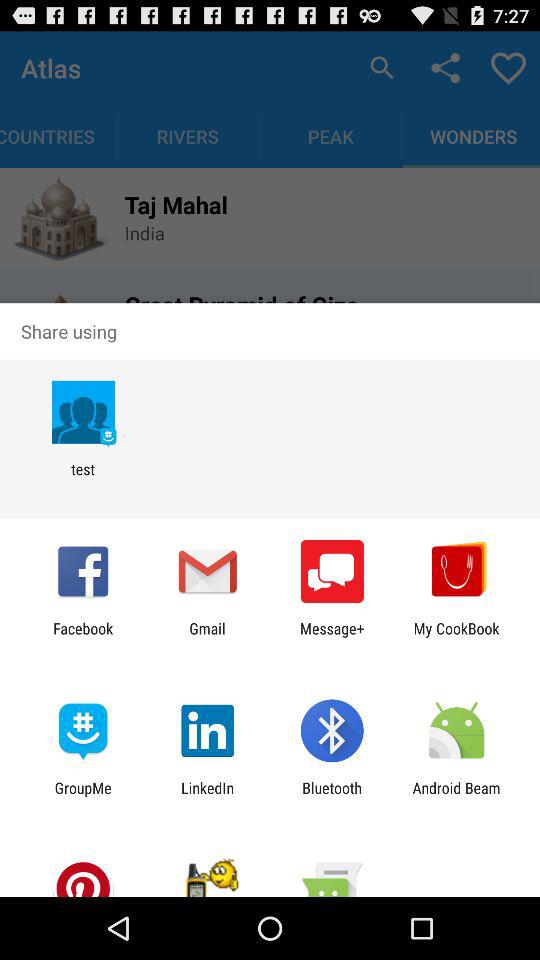 Image resolution: width=540 pixels, height=960 pixels. What do you see at coordinates (207, 637) in the screenshot?
I see `select icon next to message+ item` at bounding box center [207, 637].